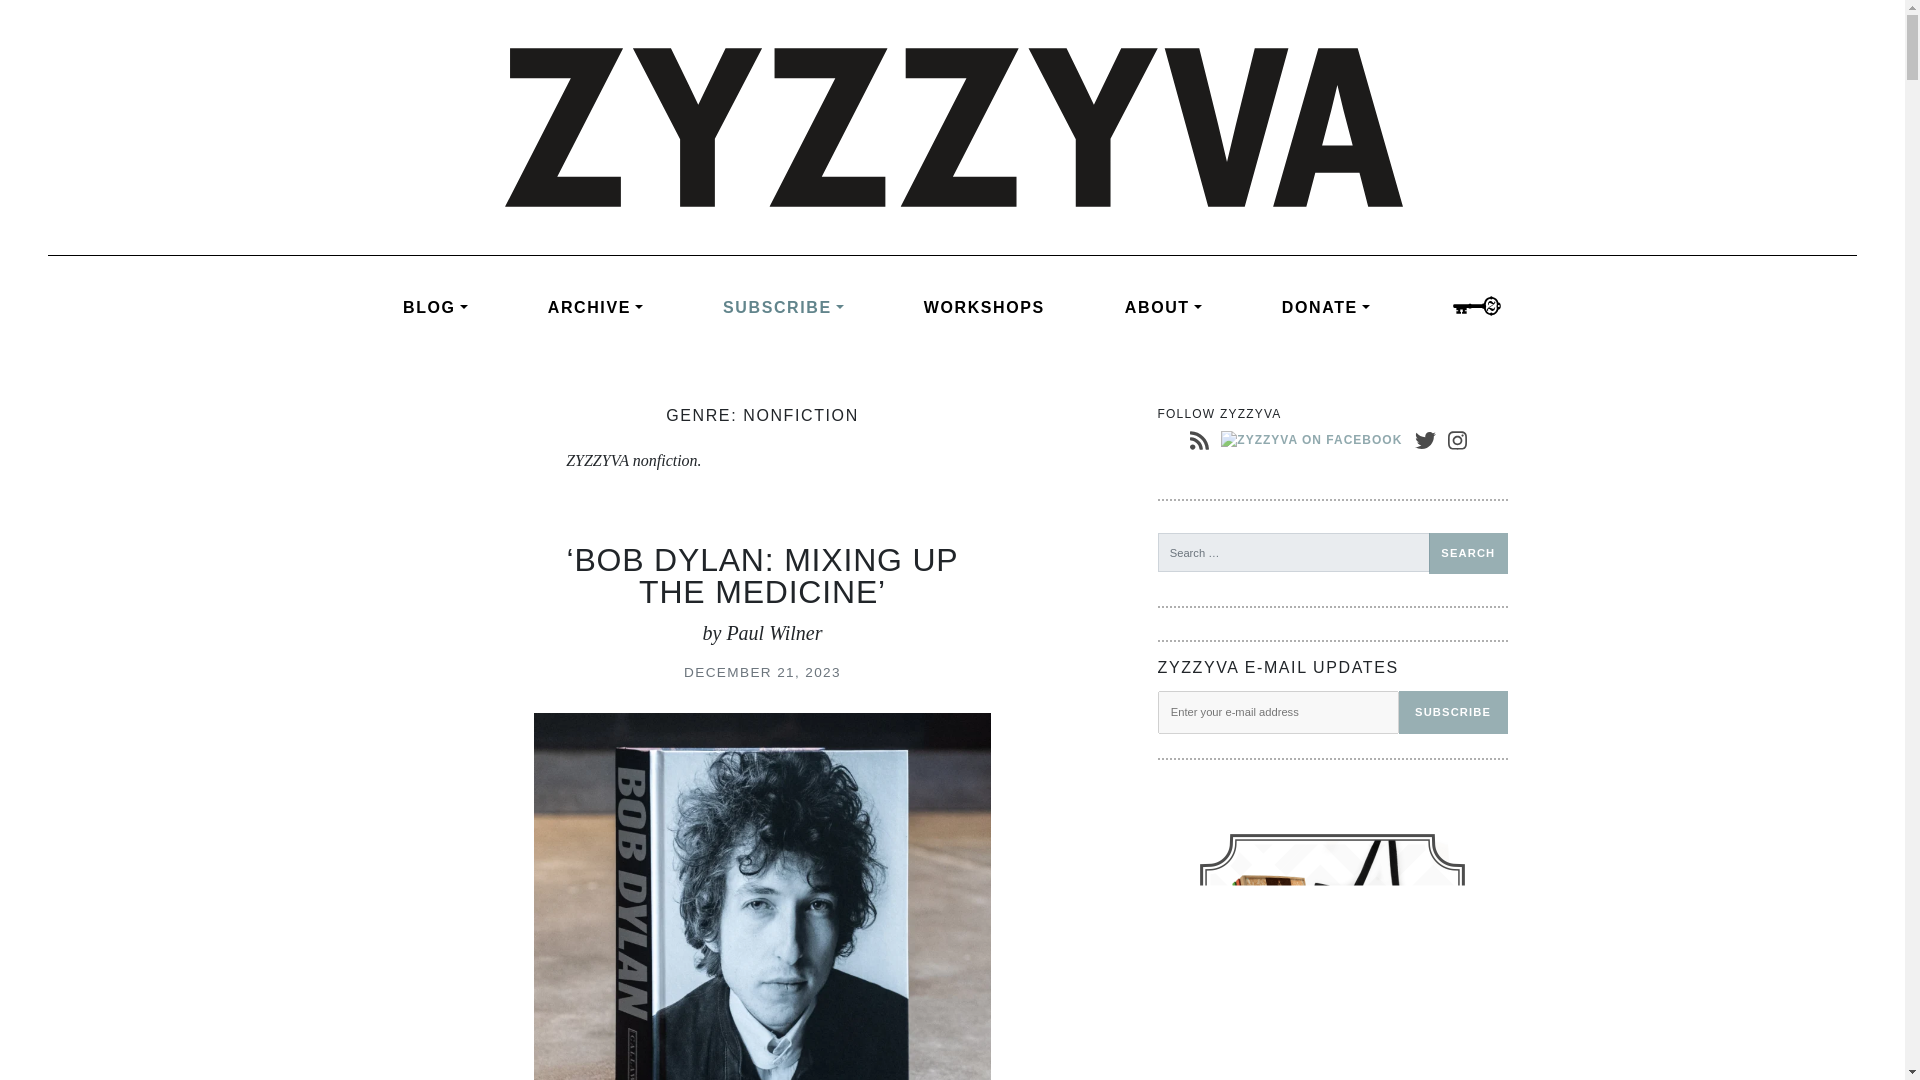 The image size is (1920, 1080). I want to click on Subscribe, so click(1453, 712).